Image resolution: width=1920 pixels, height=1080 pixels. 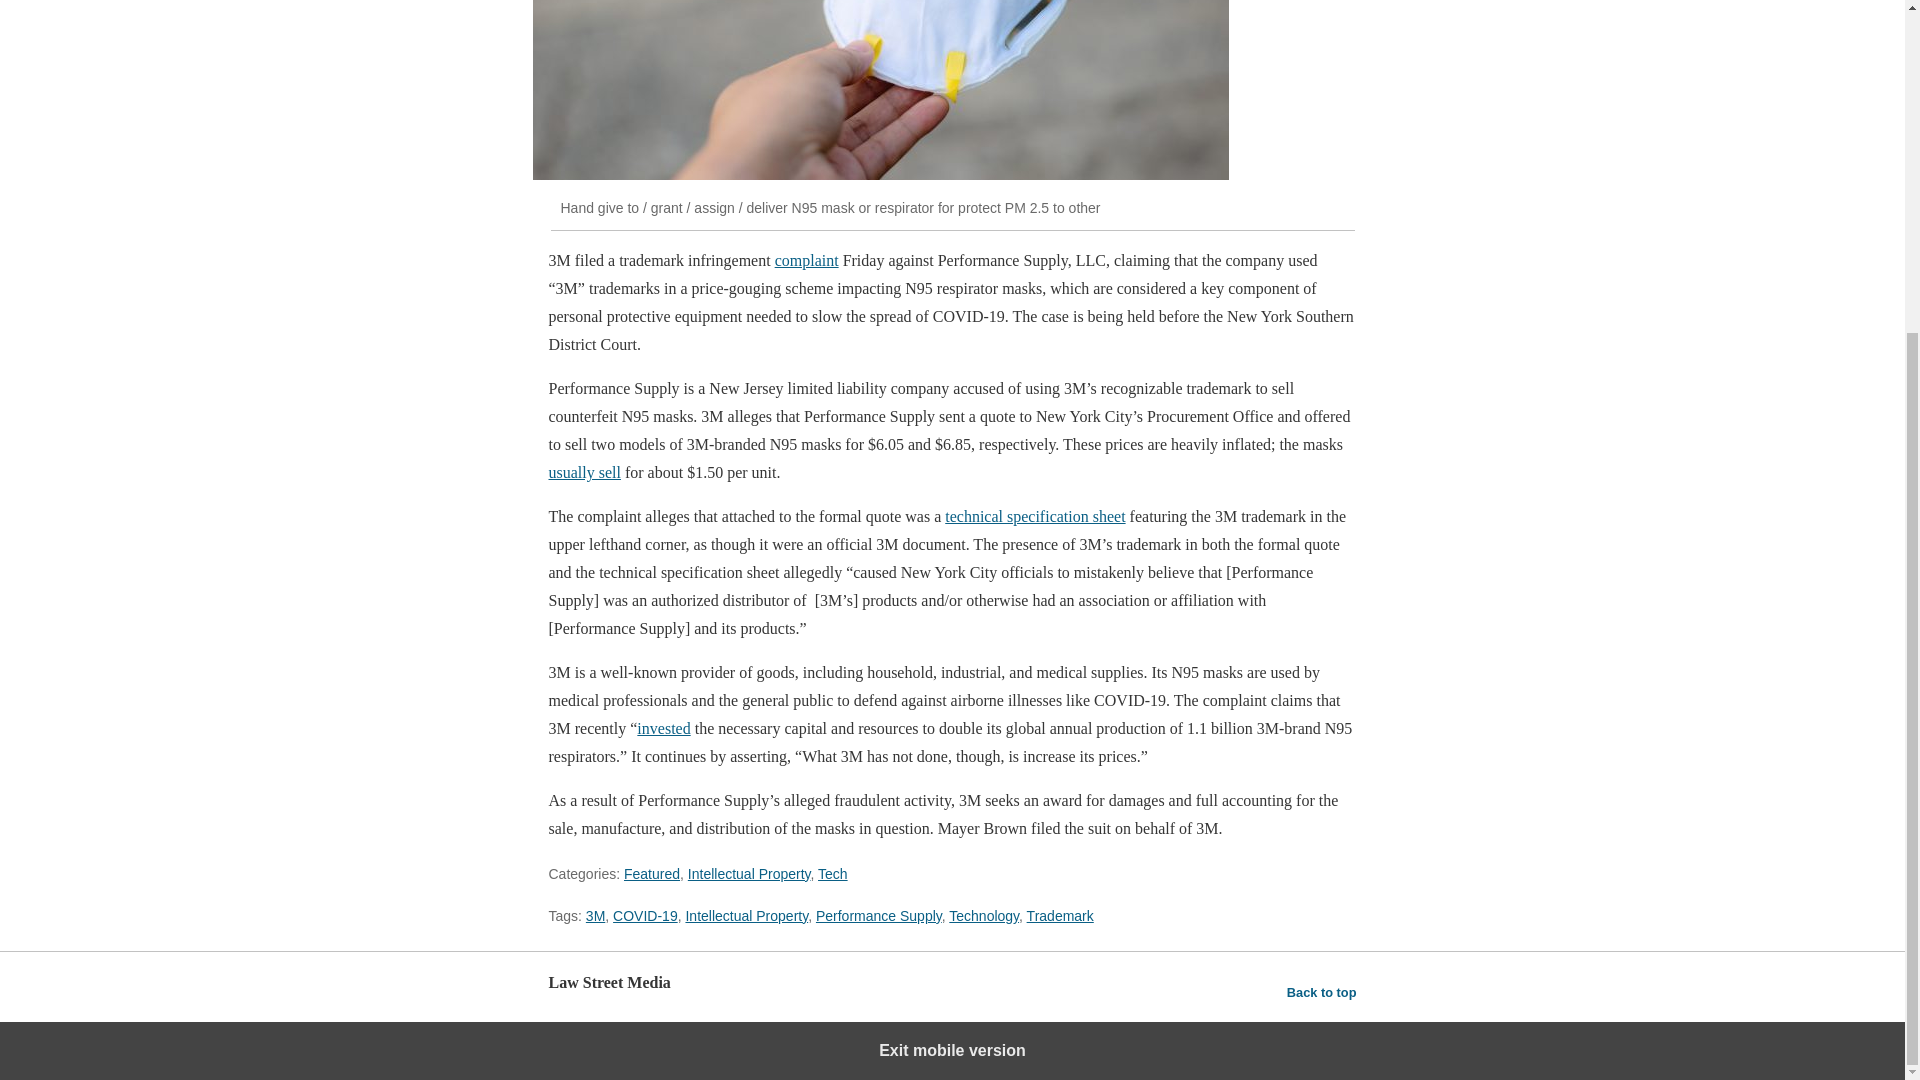 What do you see at coordinates (832, 874) in the screenshot?
I see `Tech` at bounding box center [832, 874].